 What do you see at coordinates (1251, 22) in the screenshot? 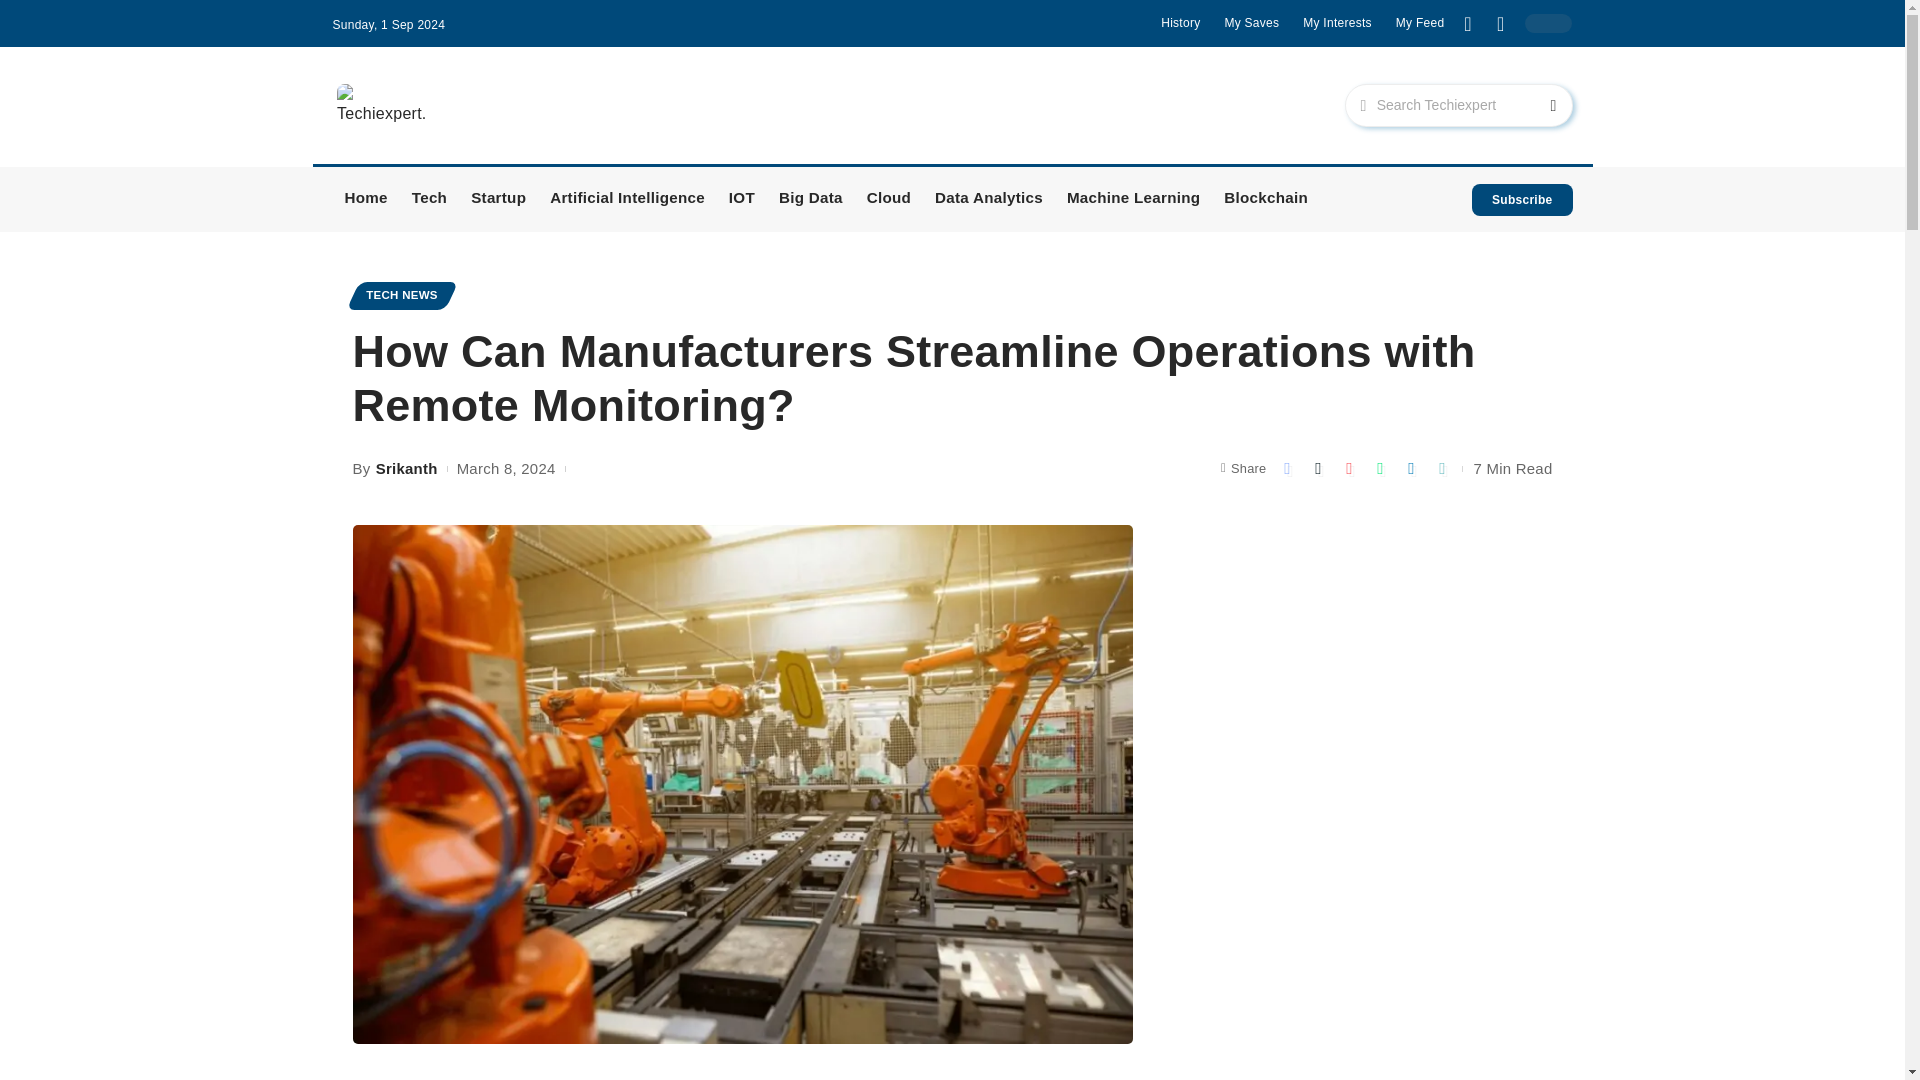
I see `My Saves` at bounding box center [1251, 22].